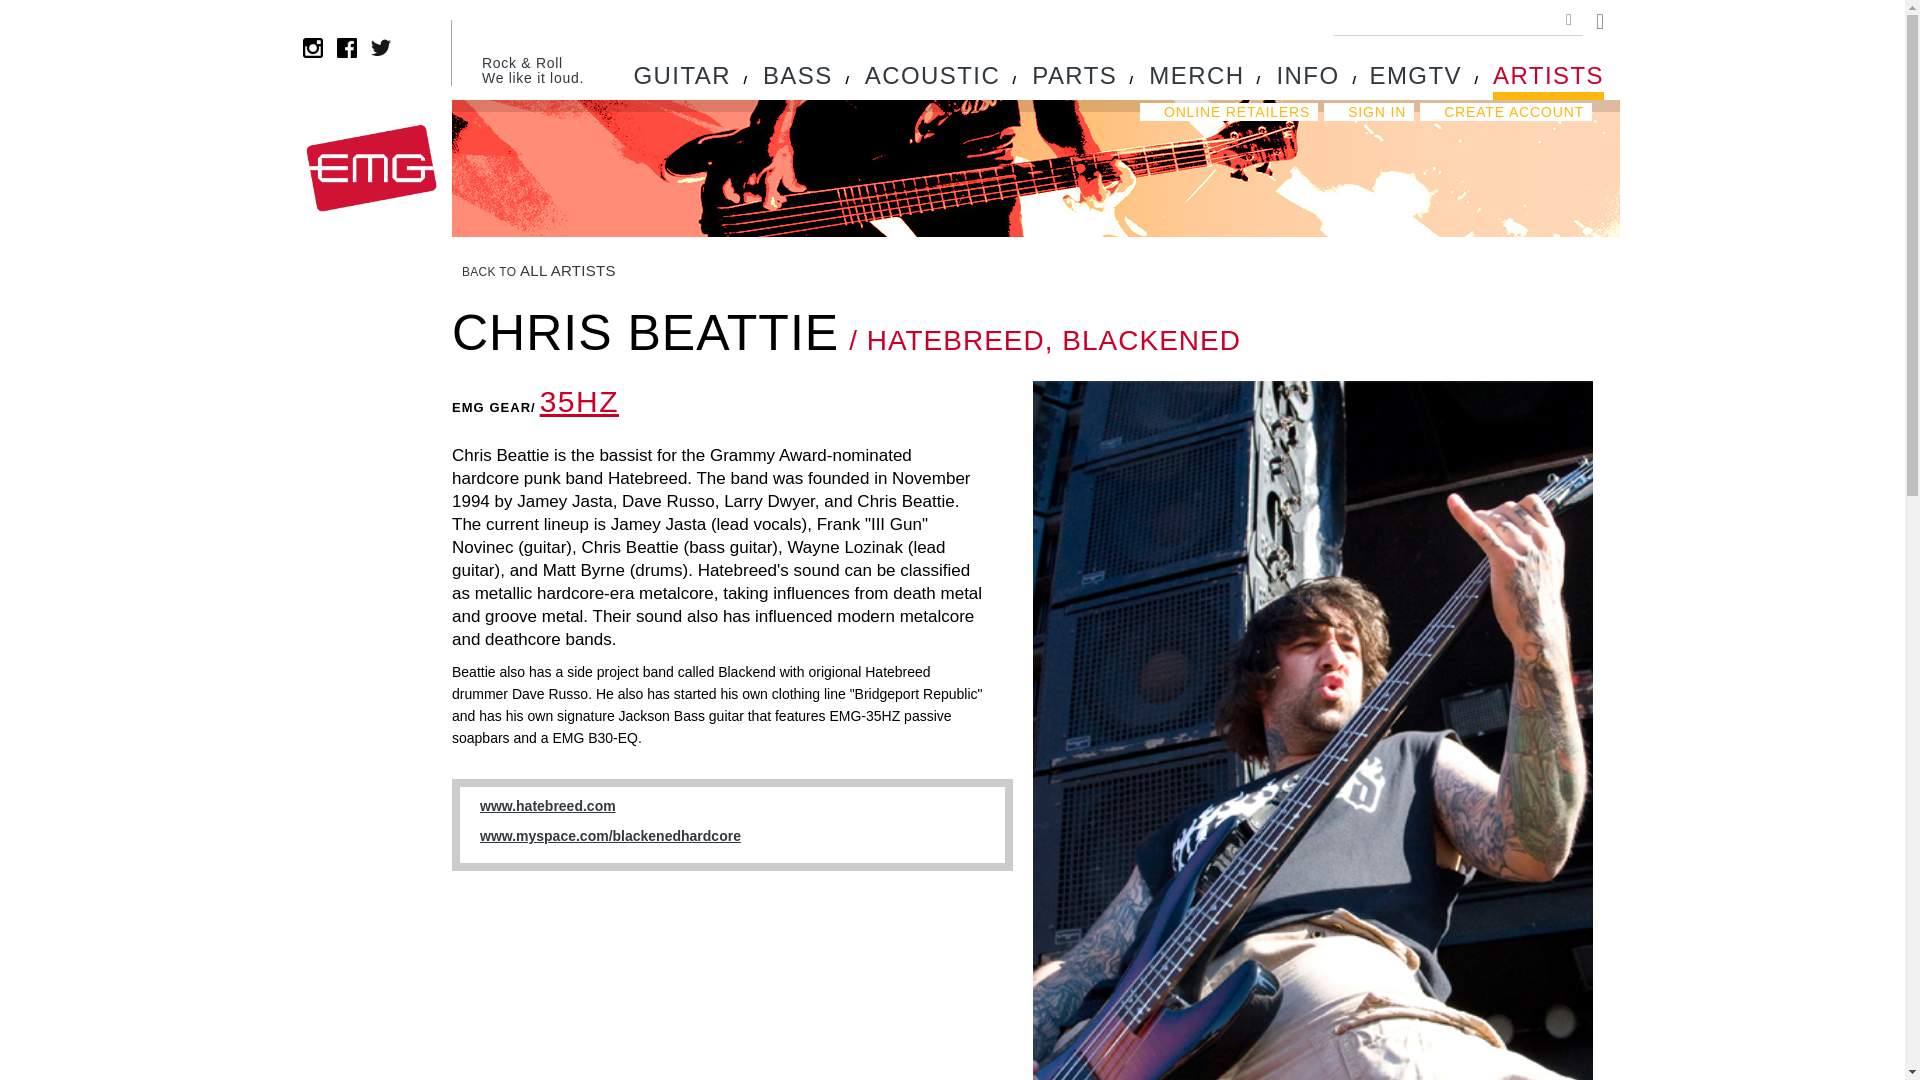 This screenshot has height=1080, width=1920. What do you see at coordinates (682, 80) in the screenshot?
I see `GUITAR` at bounding box center [682, 80].